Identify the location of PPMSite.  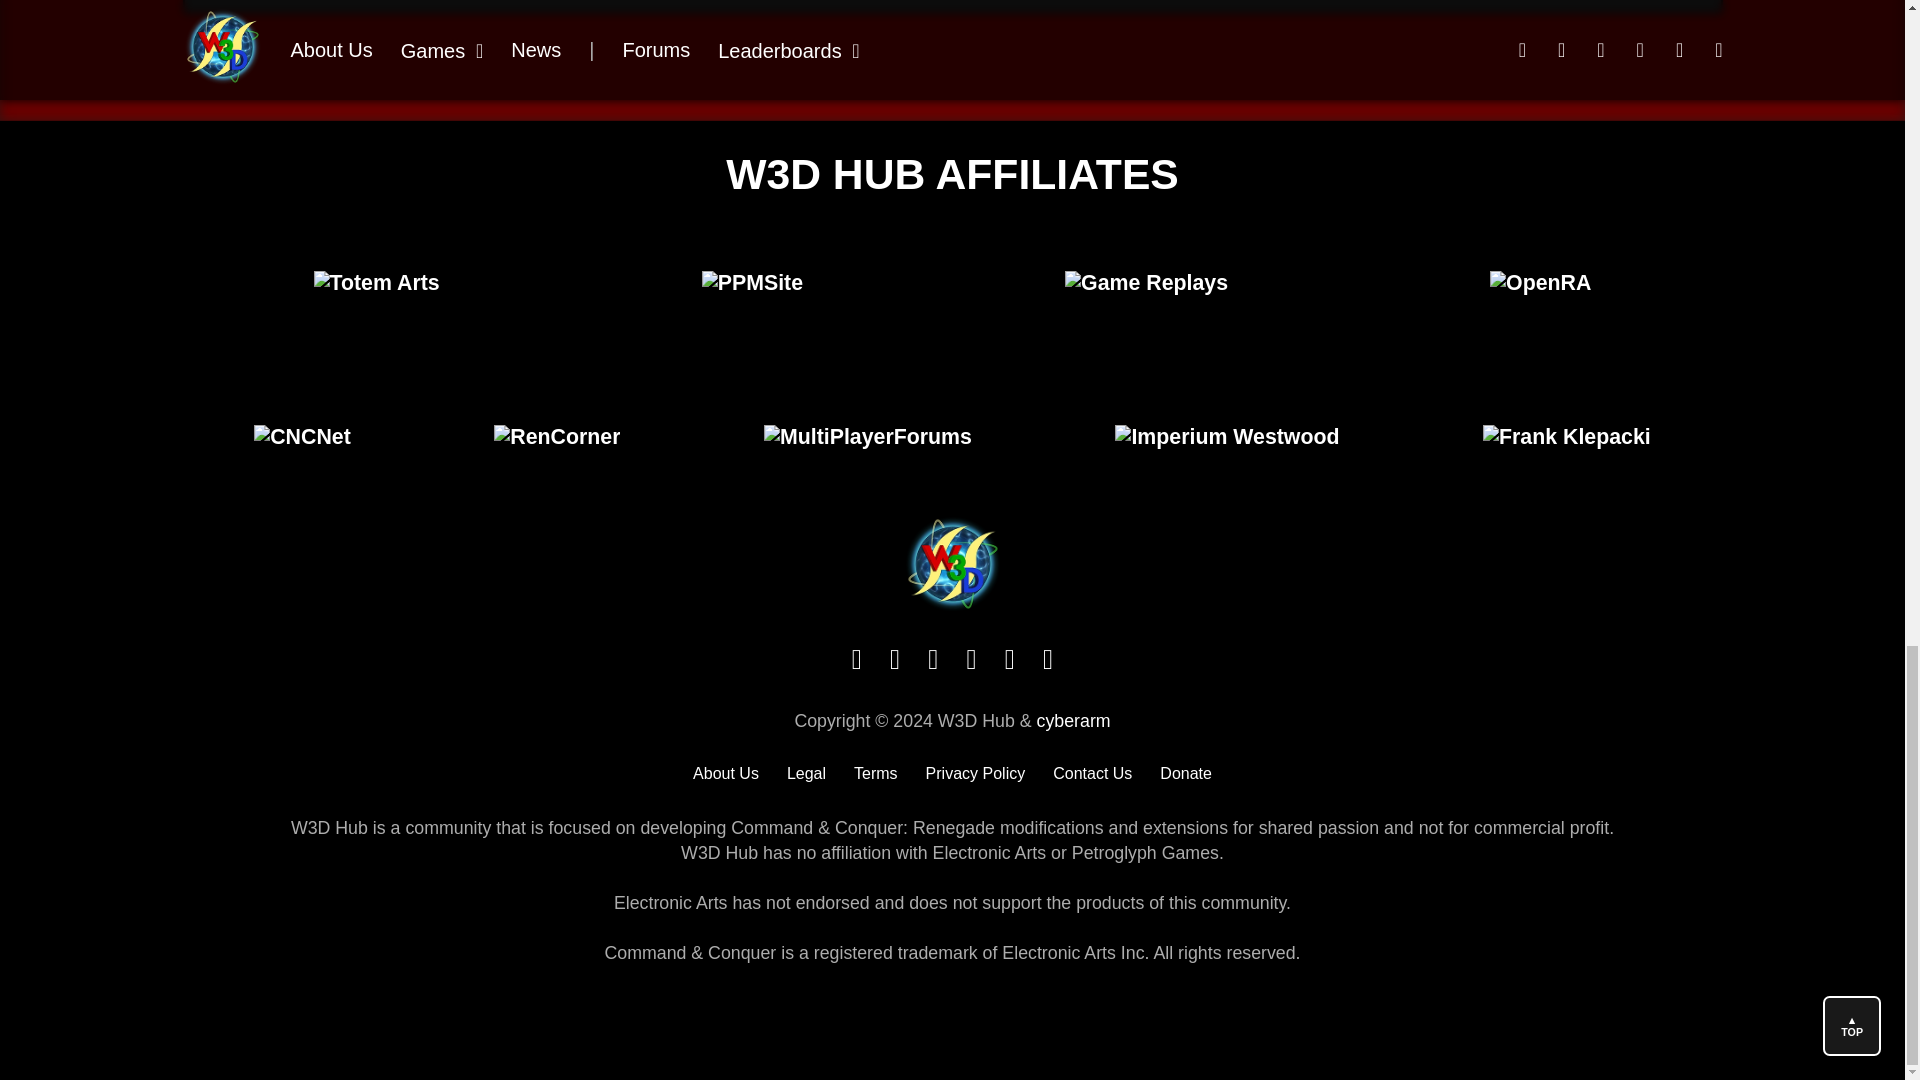
(751, 282).